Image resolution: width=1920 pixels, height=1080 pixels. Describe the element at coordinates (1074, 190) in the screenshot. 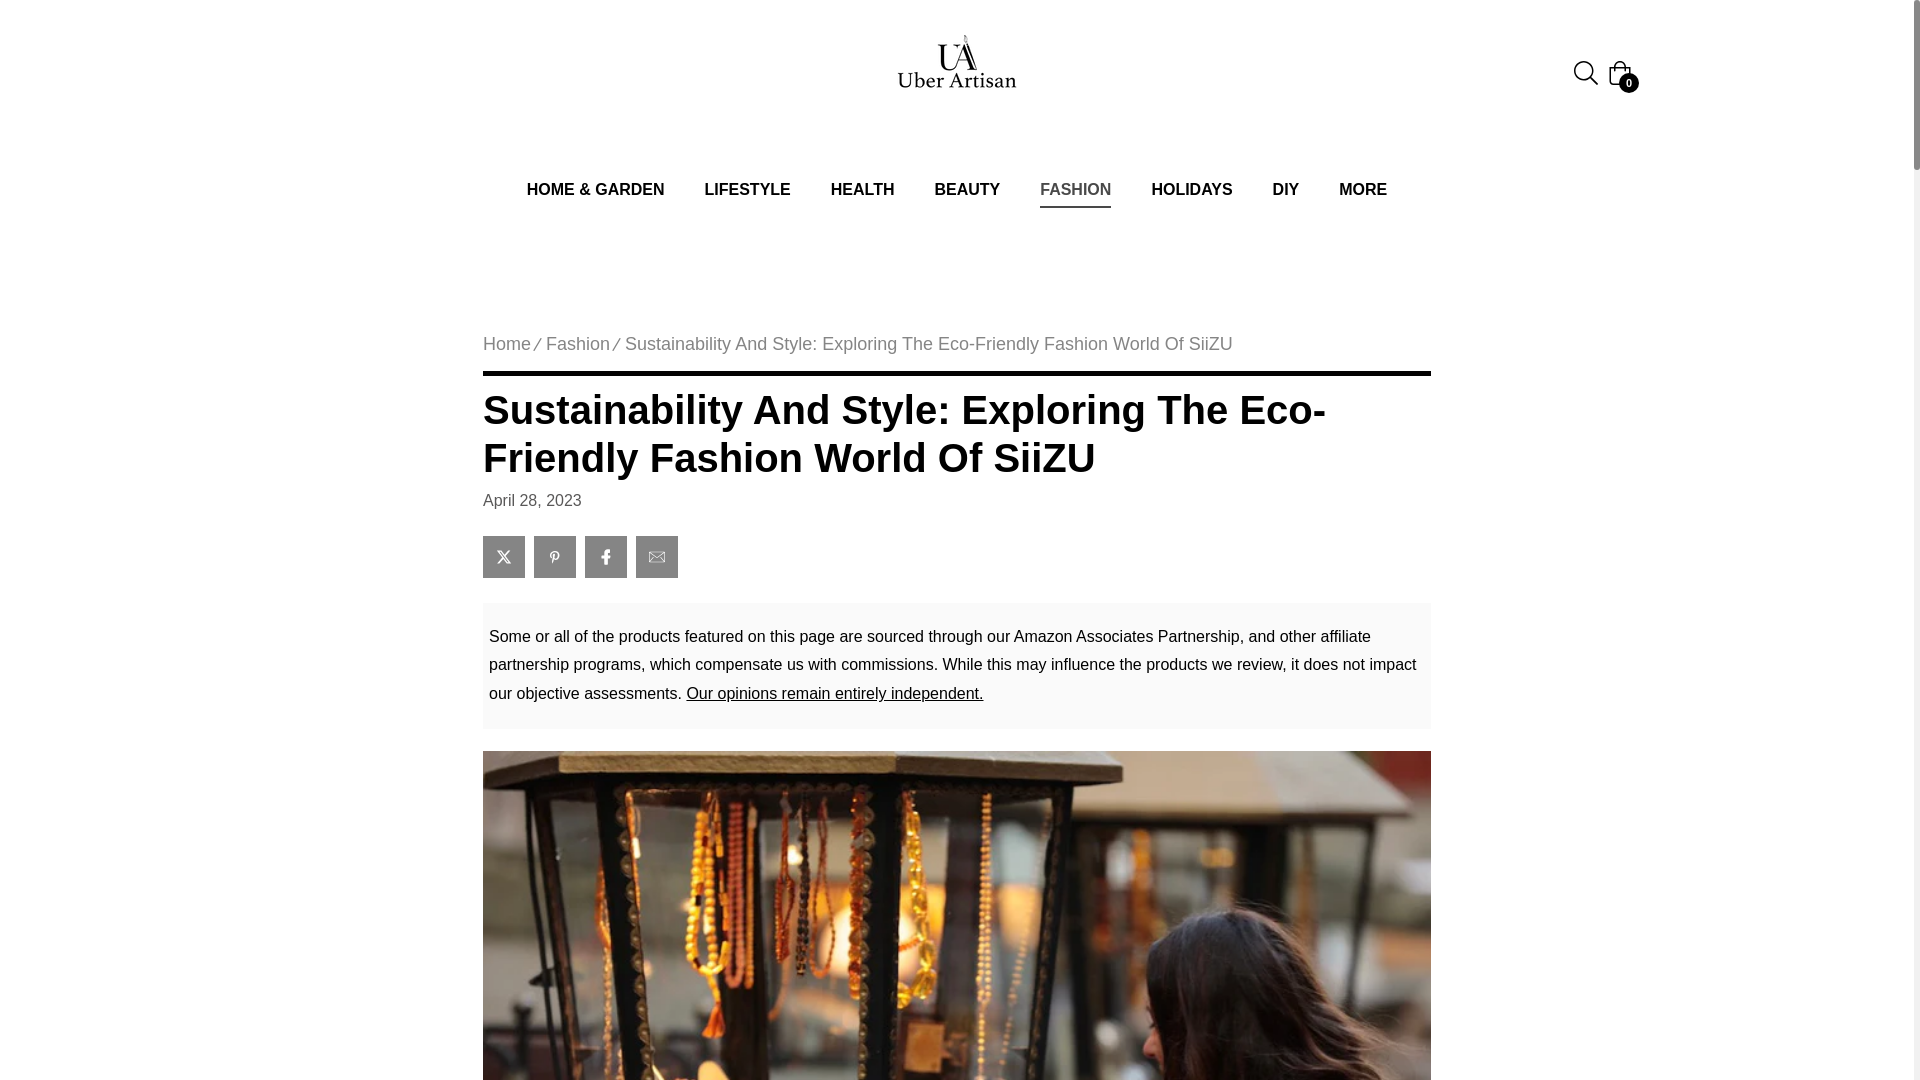

I see `FASHION` at that location.